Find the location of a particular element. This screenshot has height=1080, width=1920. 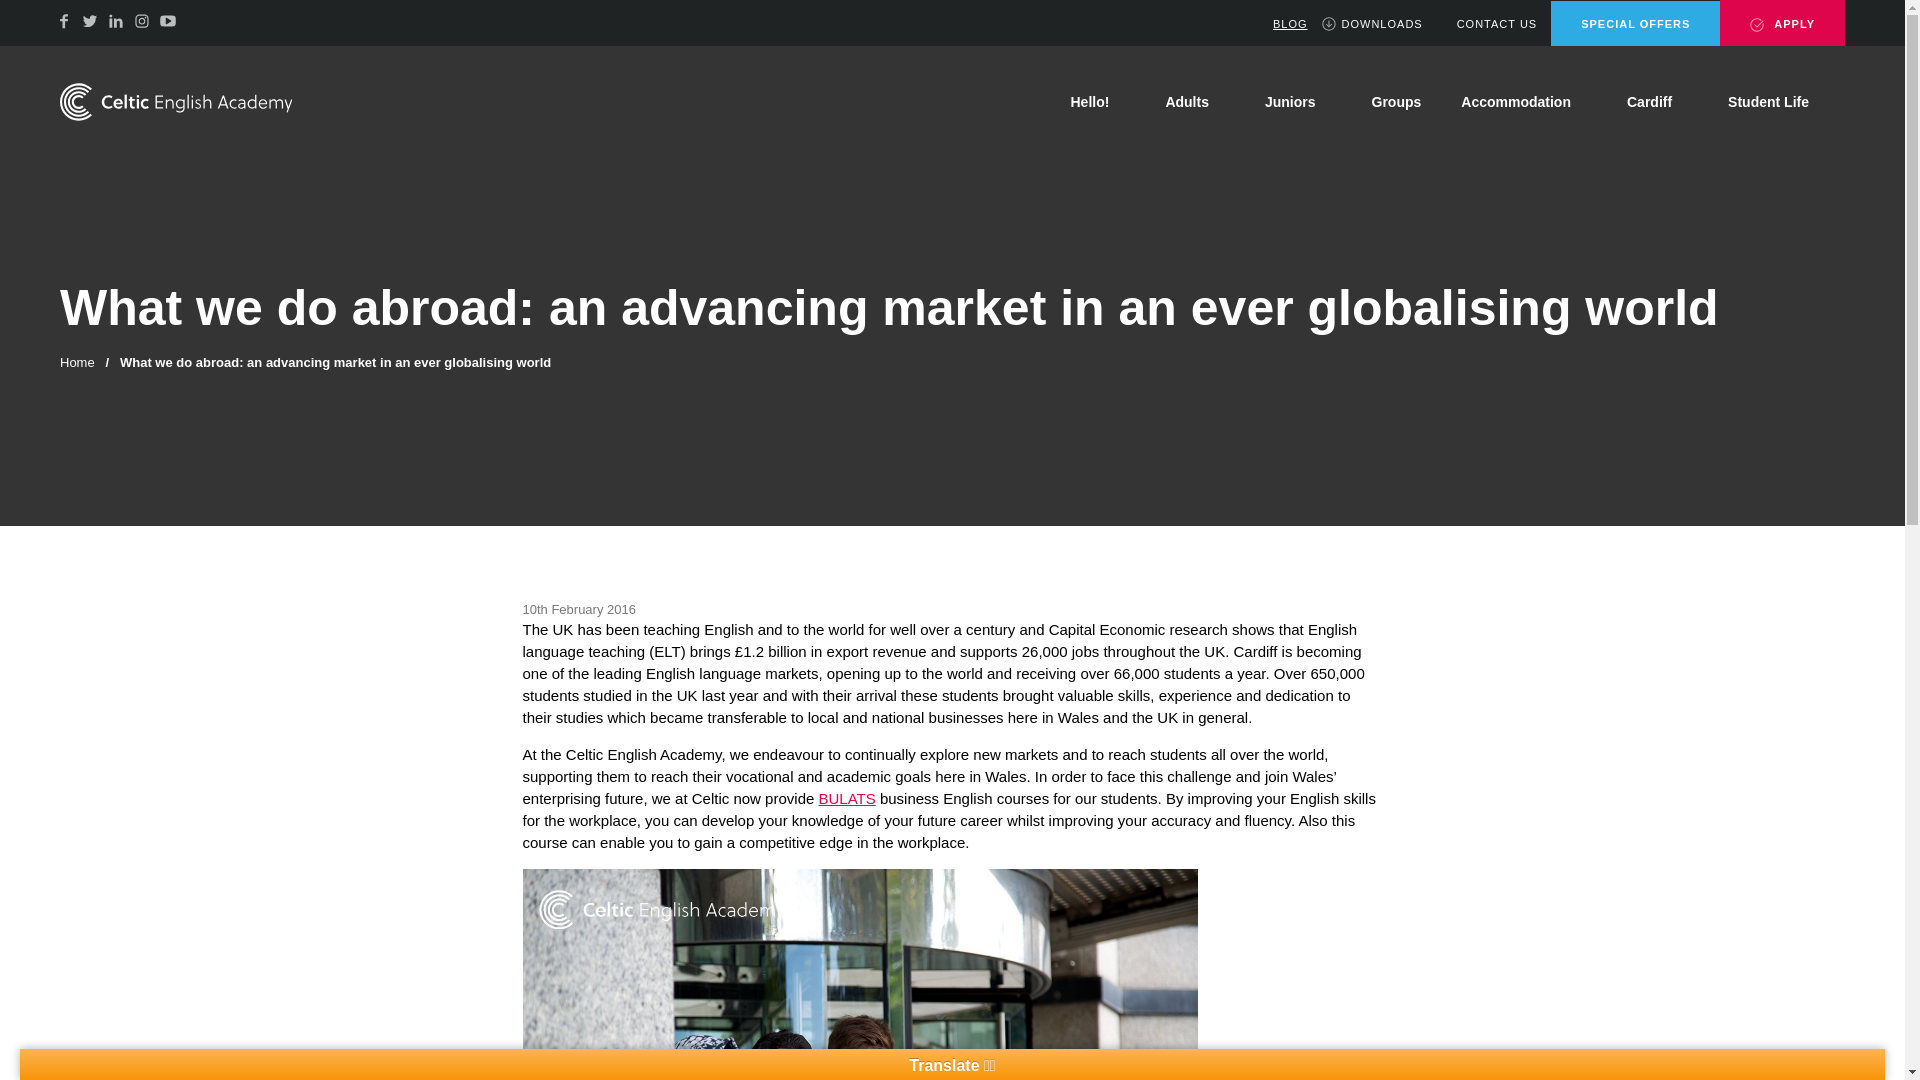

Adults is located at coordinates (1194, 102).